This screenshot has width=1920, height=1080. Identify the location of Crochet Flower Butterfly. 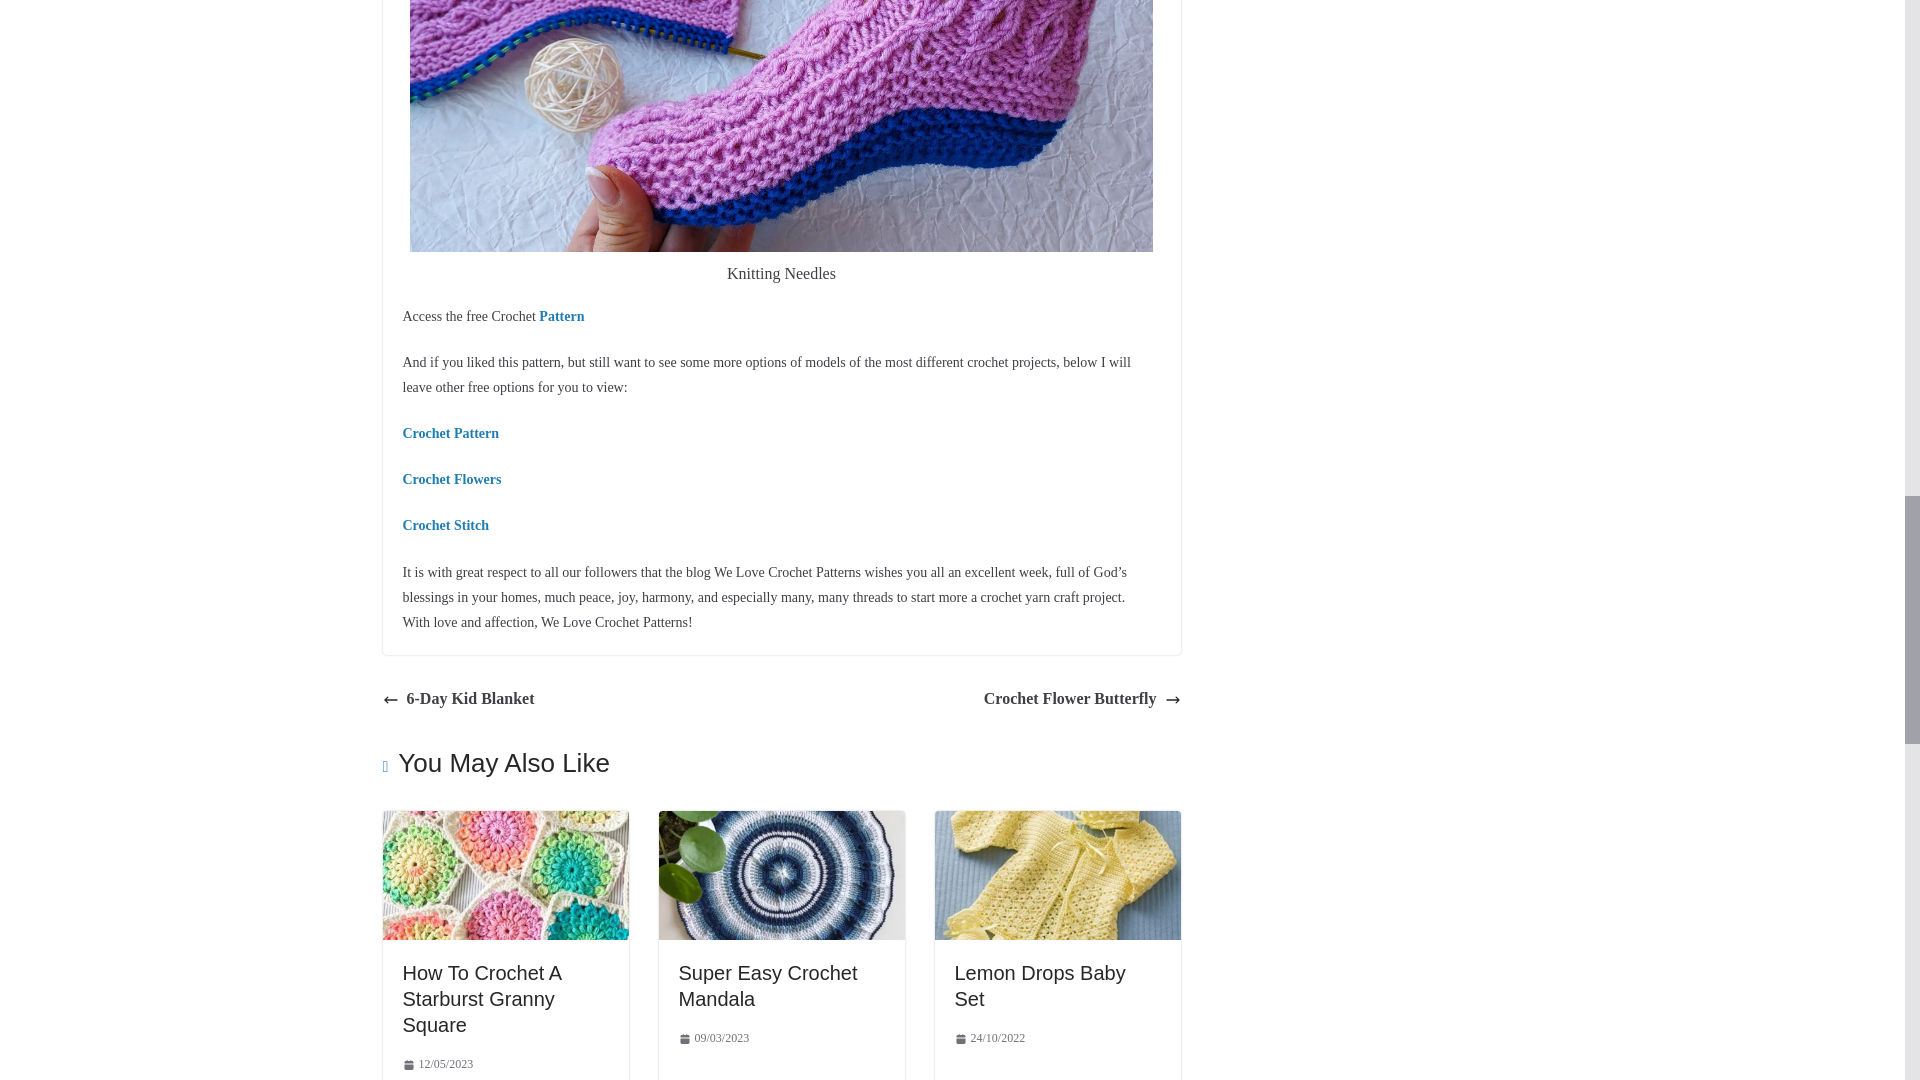
(1082, 698).